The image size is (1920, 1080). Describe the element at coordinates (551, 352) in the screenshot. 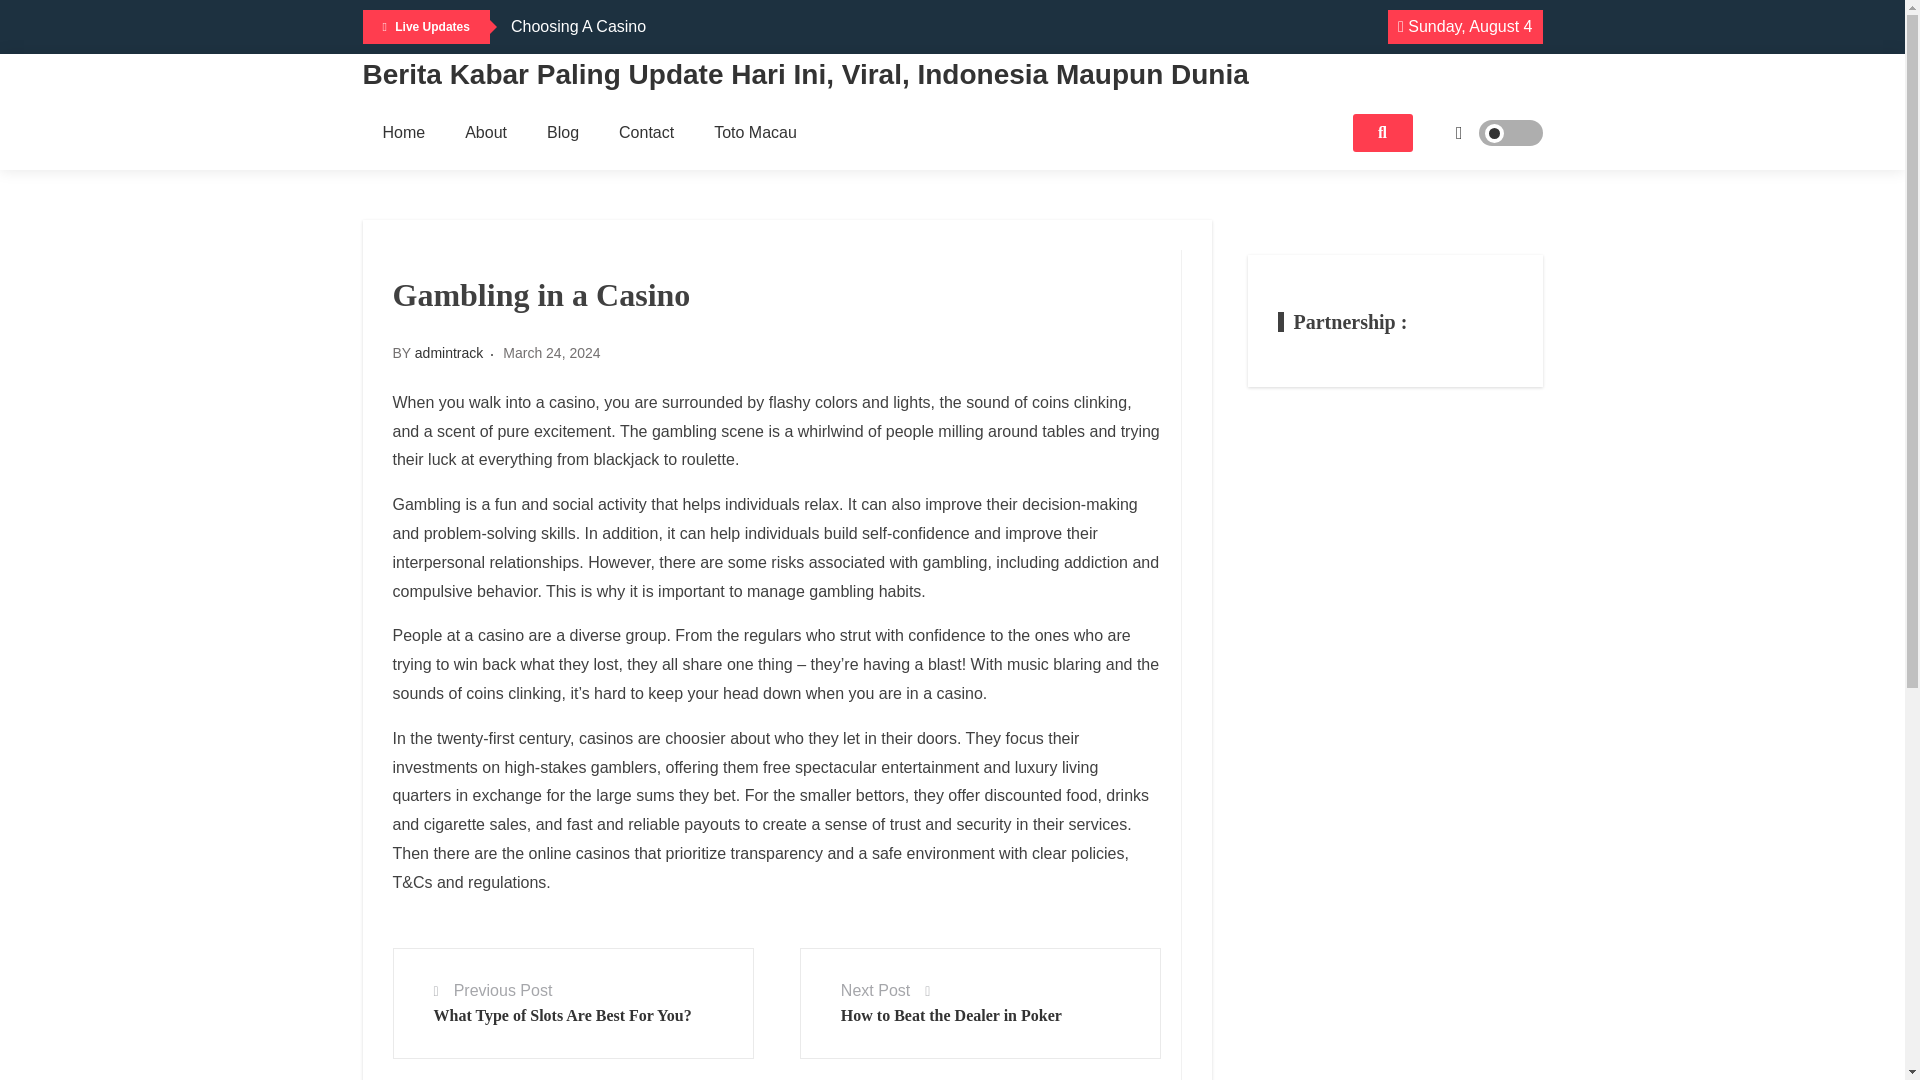

I see `March 24, 2024` at that location.